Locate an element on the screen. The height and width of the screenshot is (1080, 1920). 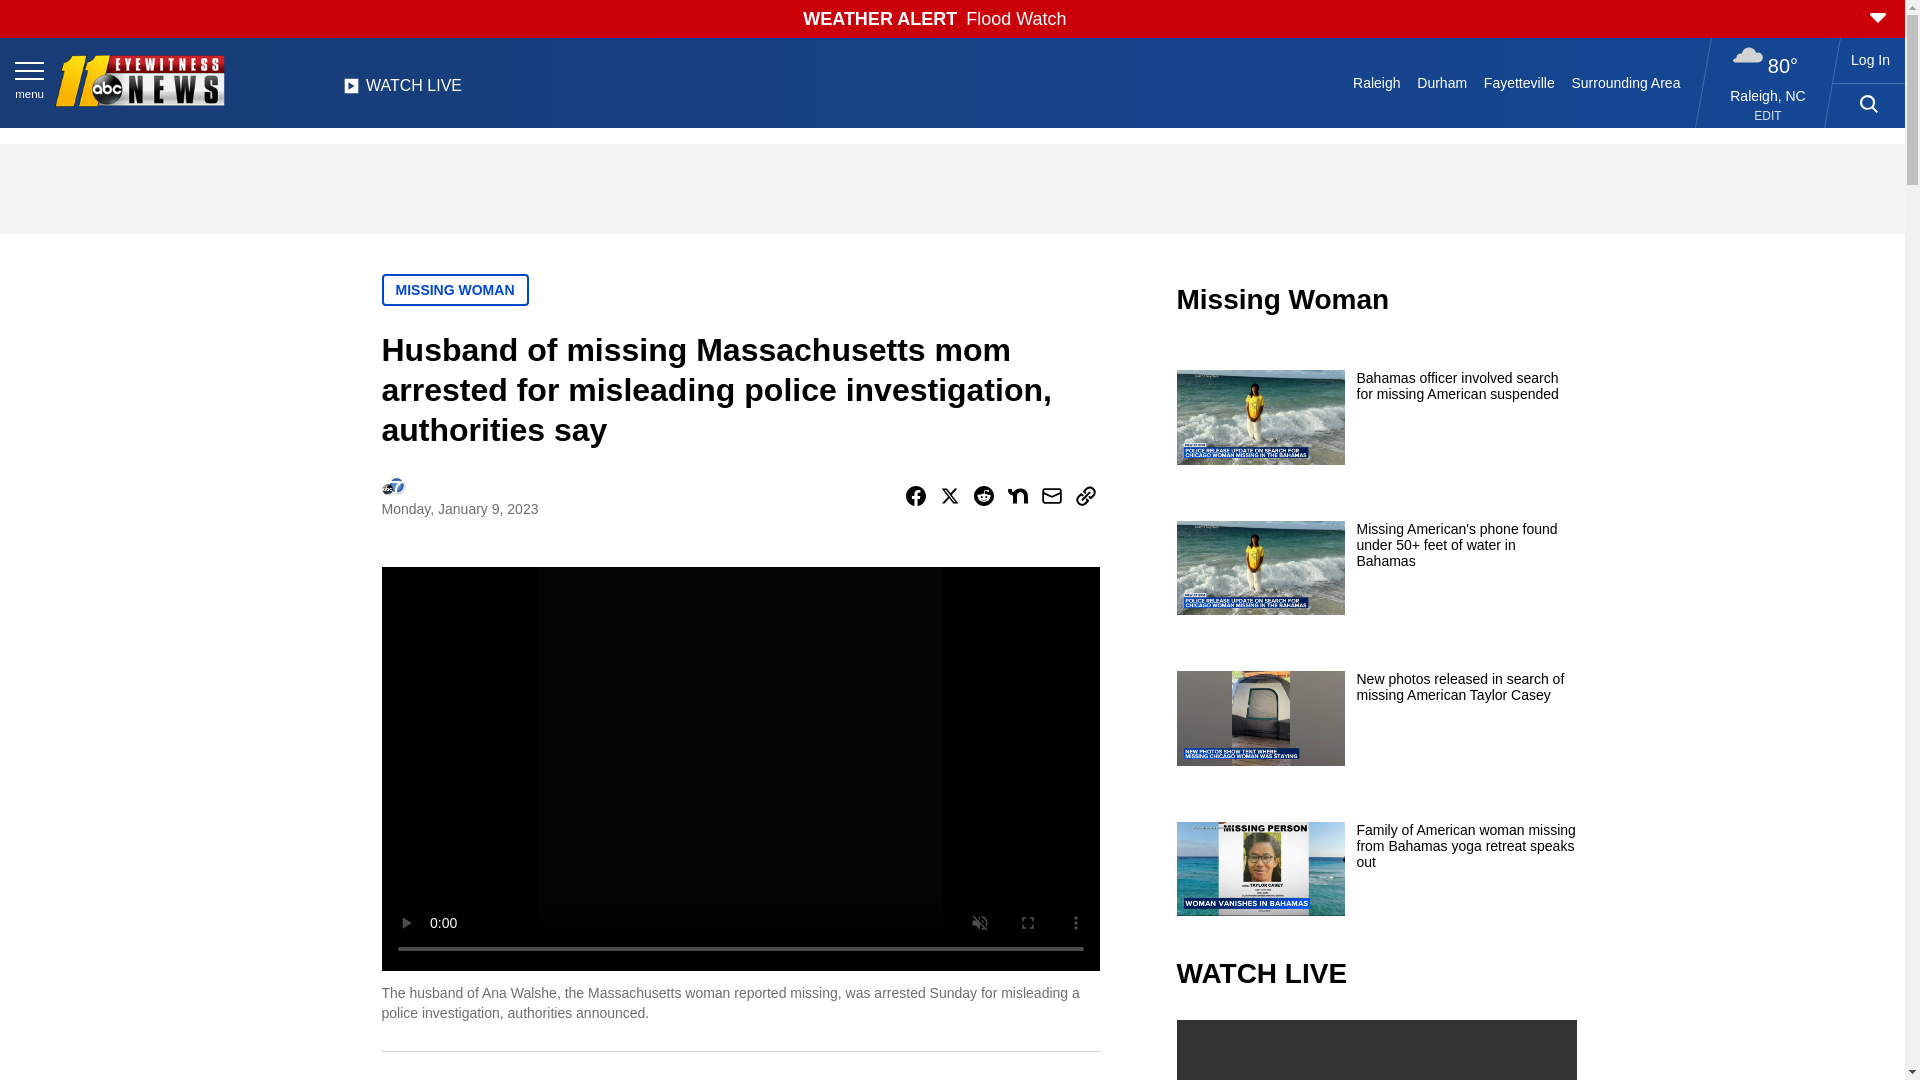
Surrounding Area is located at coordinates (1626, 82).